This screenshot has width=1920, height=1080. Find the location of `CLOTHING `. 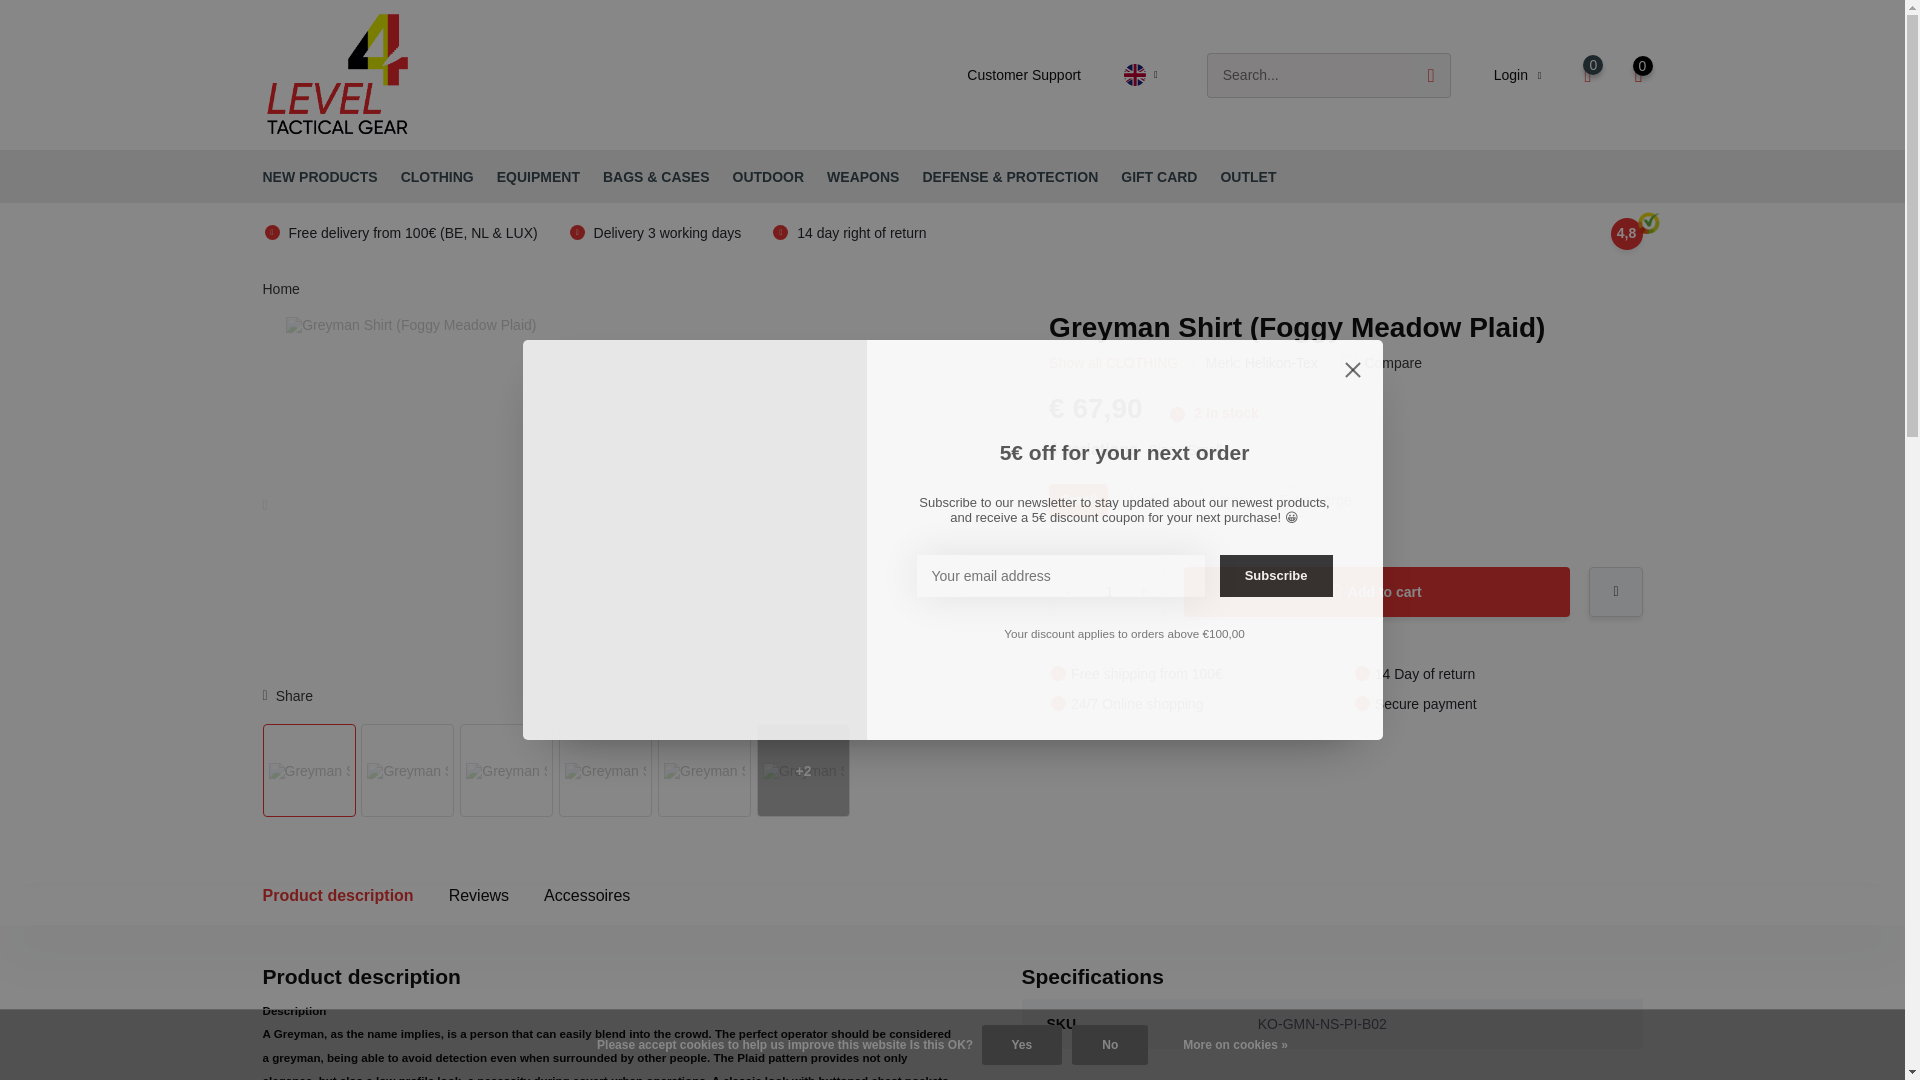

CLOTHING  is located at coordinates (1344, 510).